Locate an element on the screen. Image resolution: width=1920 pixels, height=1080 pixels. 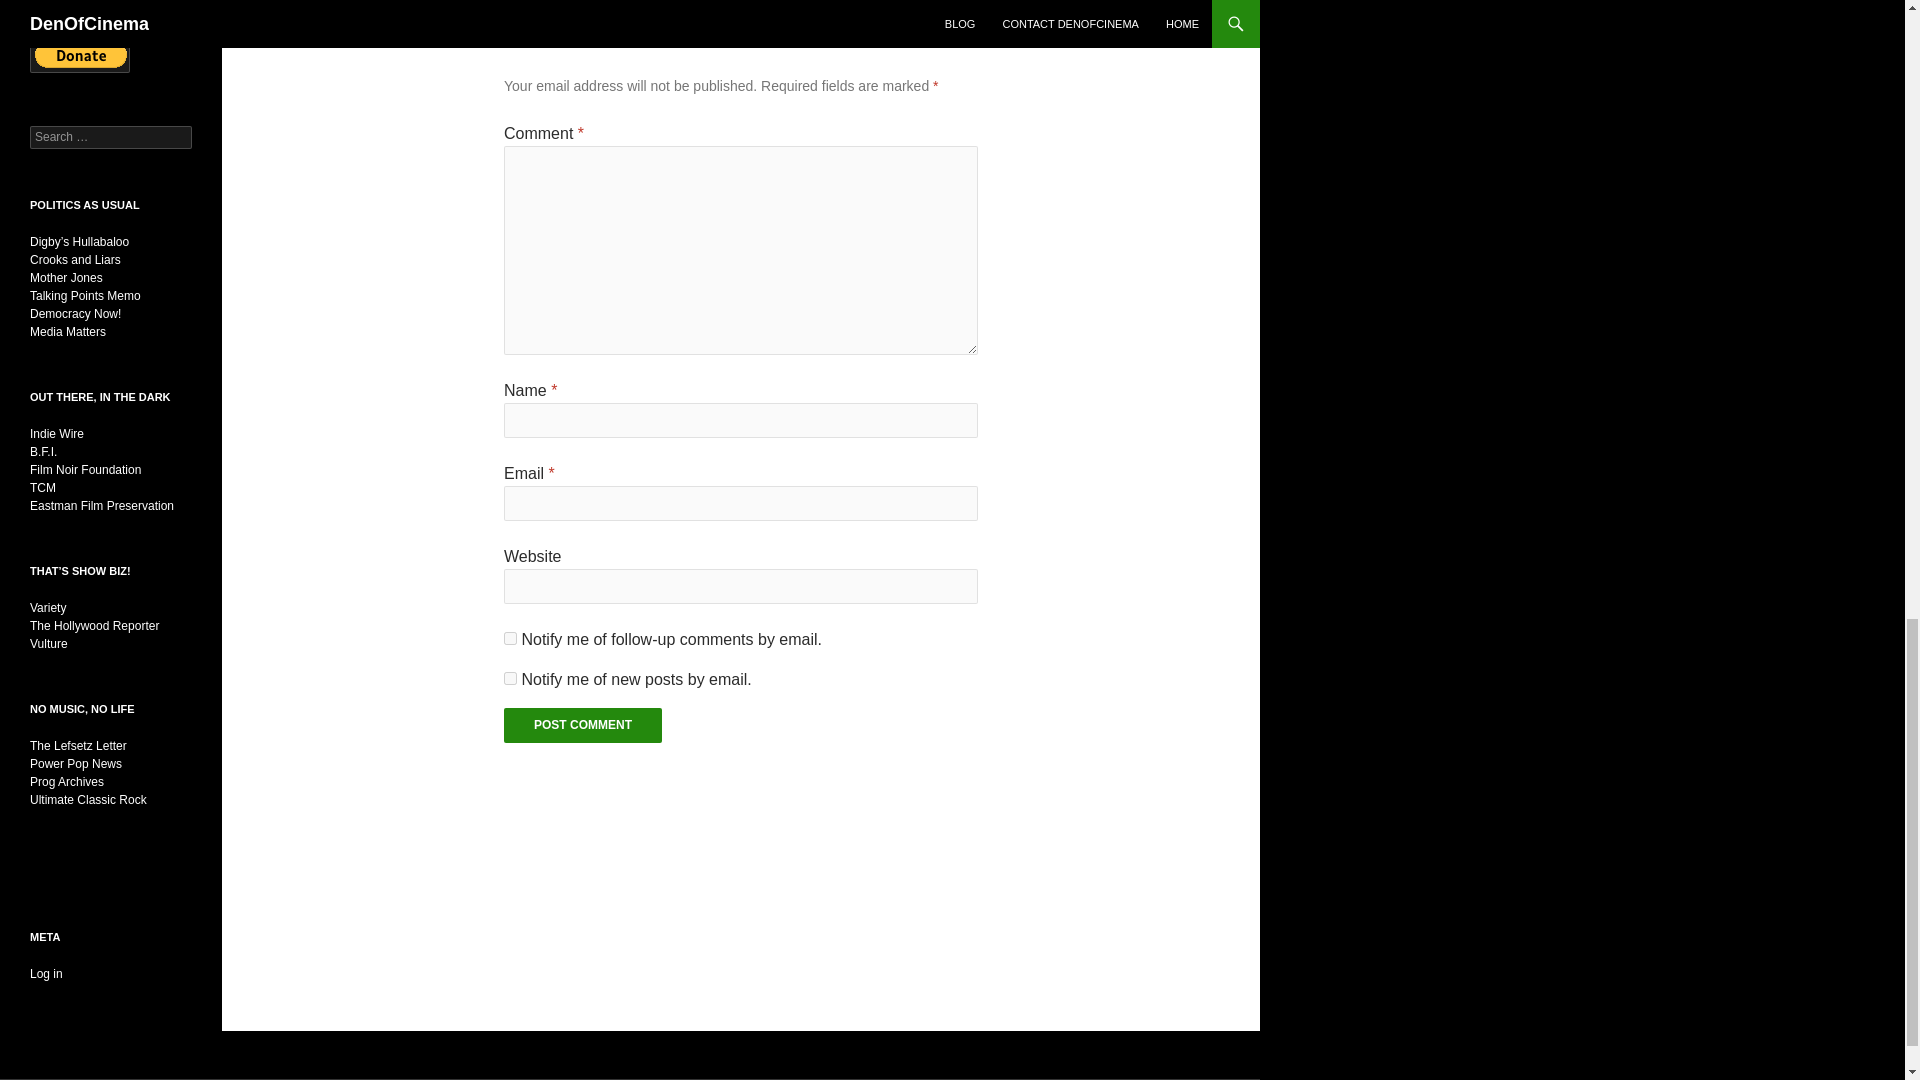
Post Comment is located at coordinates (582, 726).